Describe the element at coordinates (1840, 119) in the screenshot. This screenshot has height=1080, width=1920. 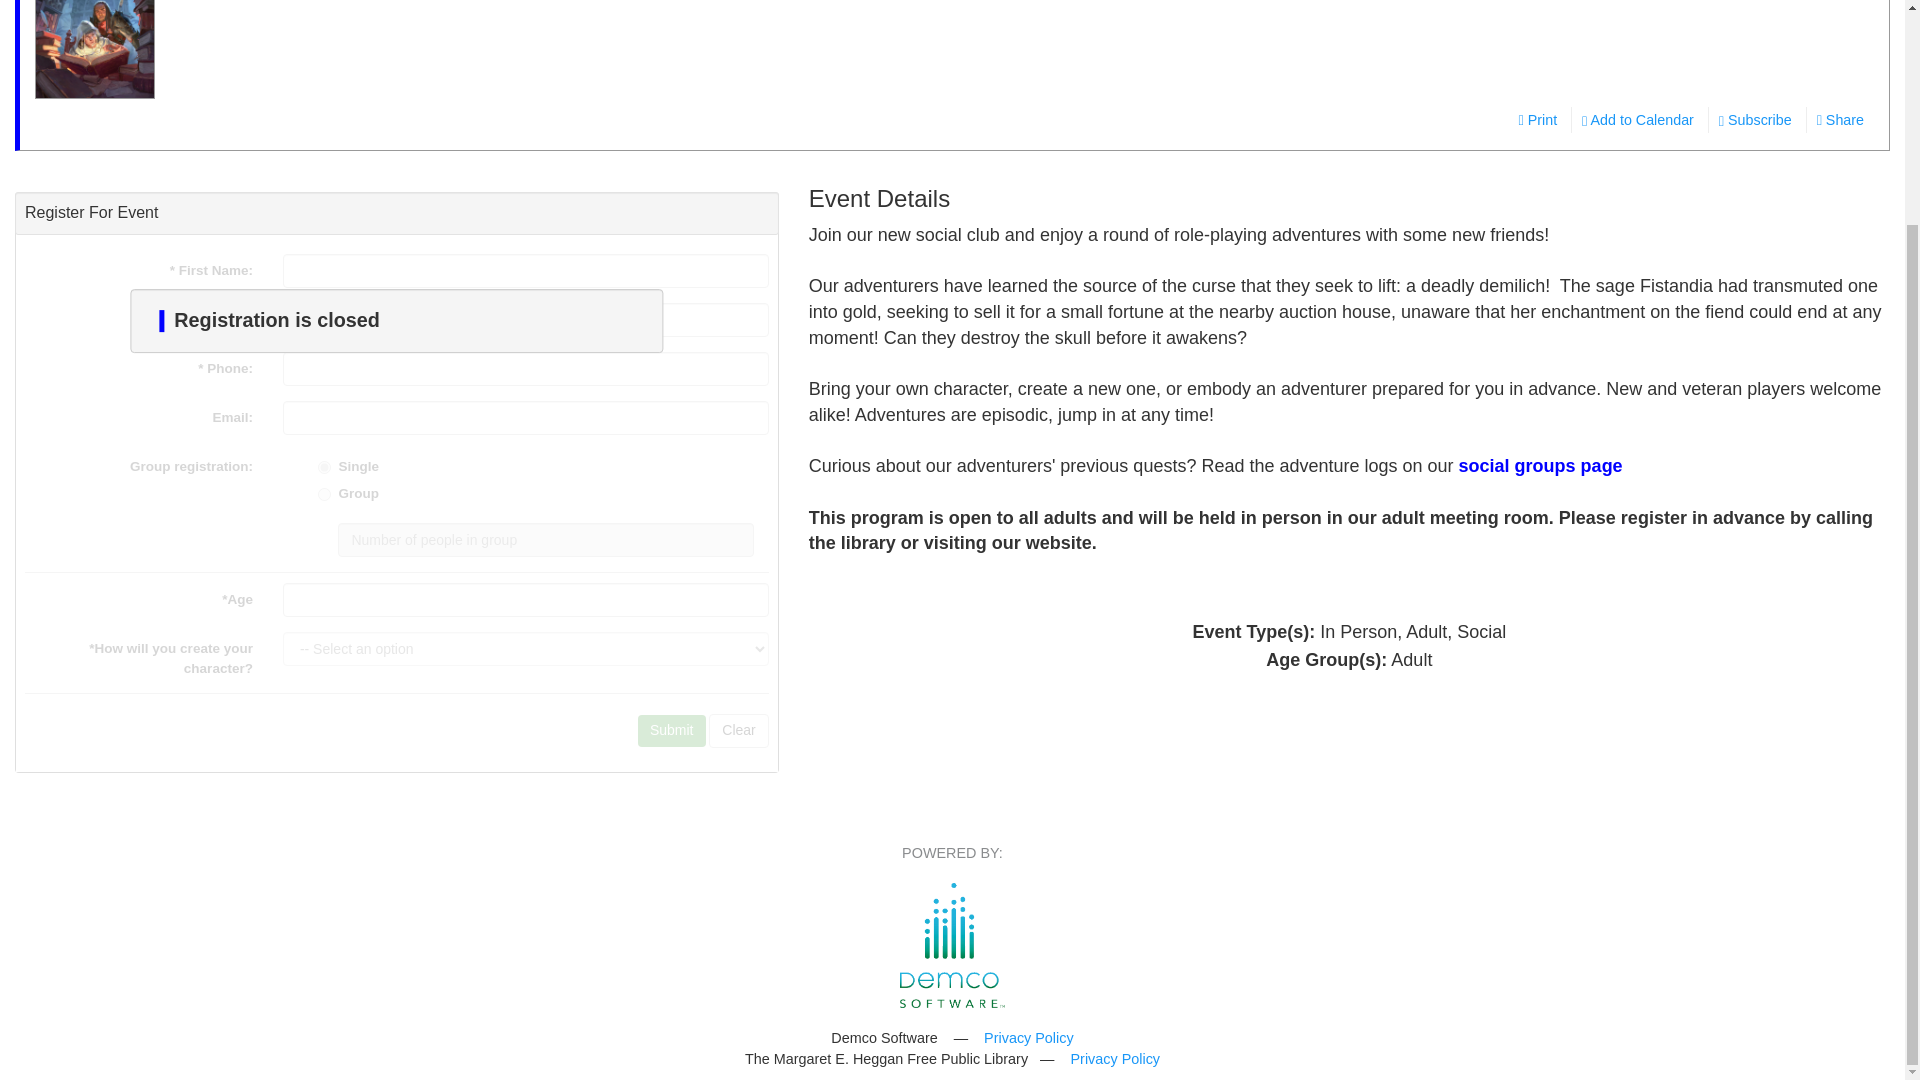
I see `Share` at that location.